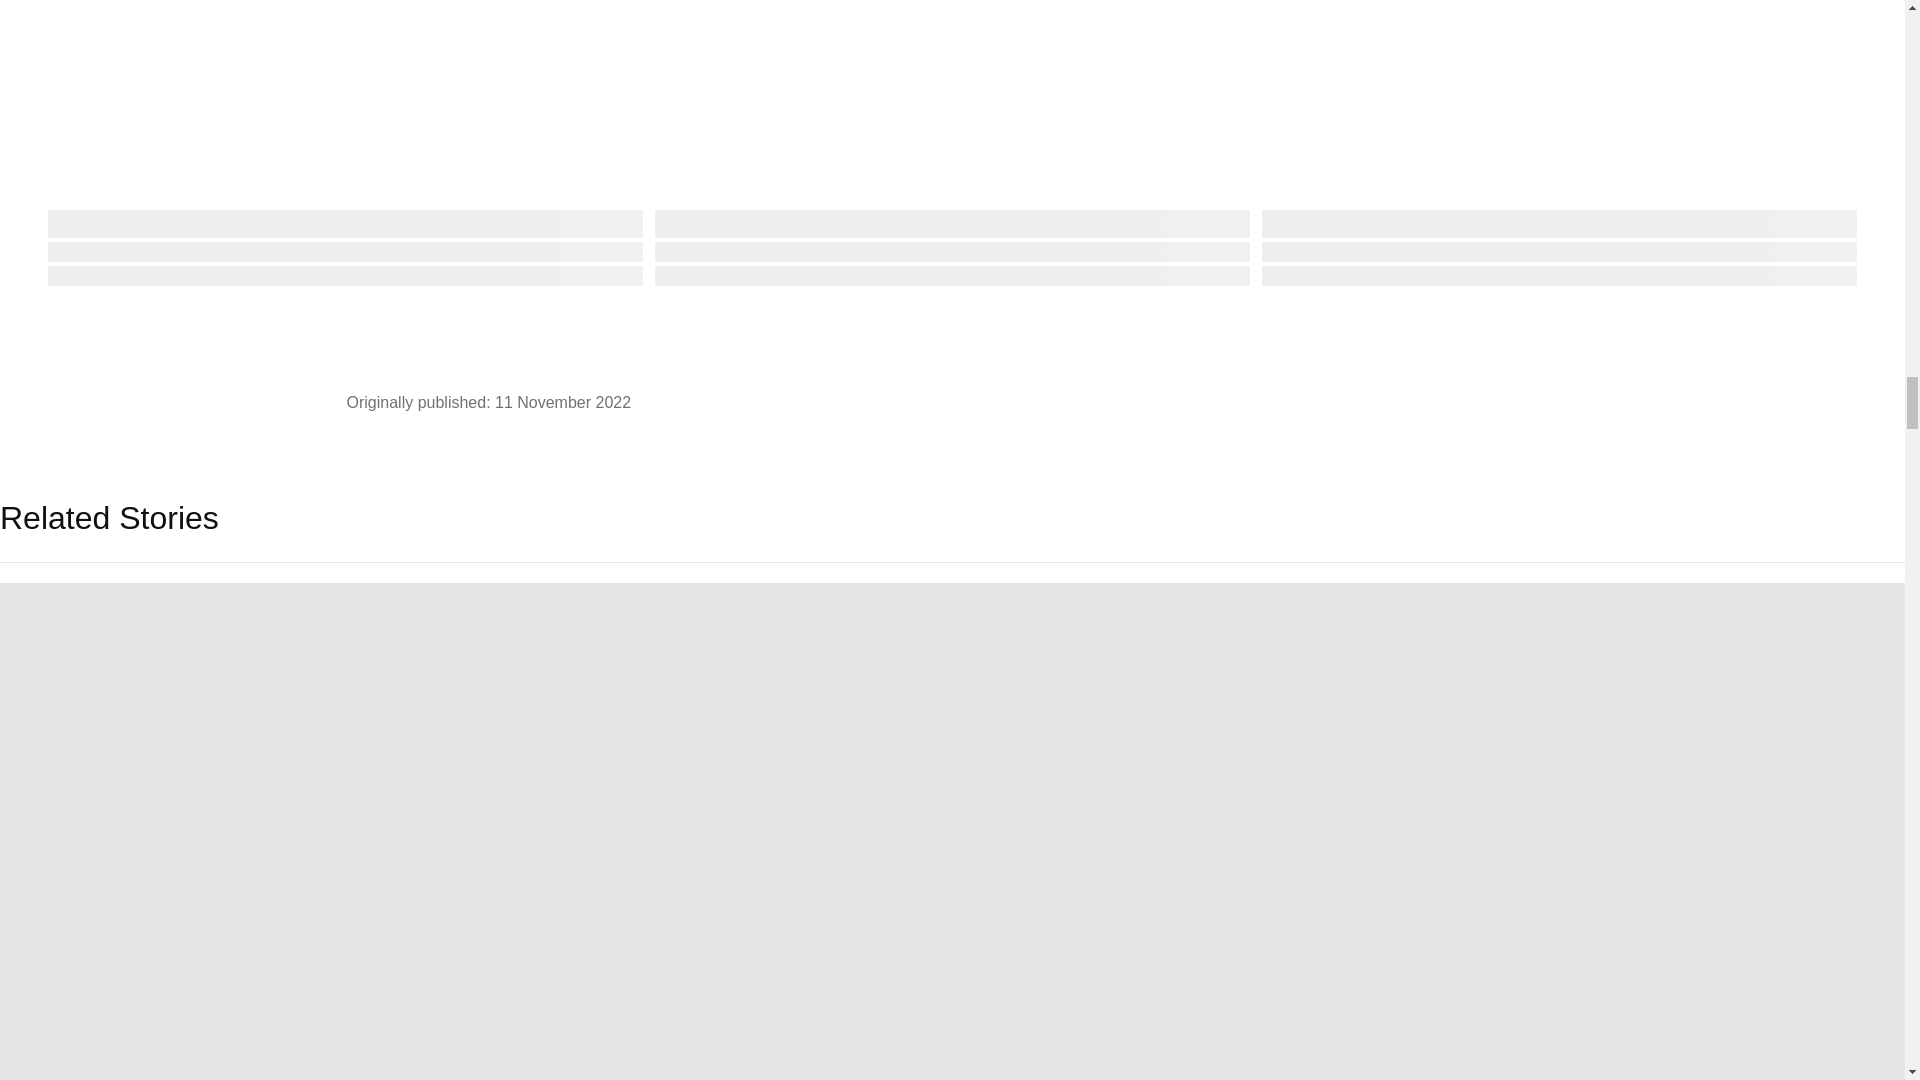 The image size is (1920, 1080). I want to click on Nike Zenvy, so click(1558, 143).